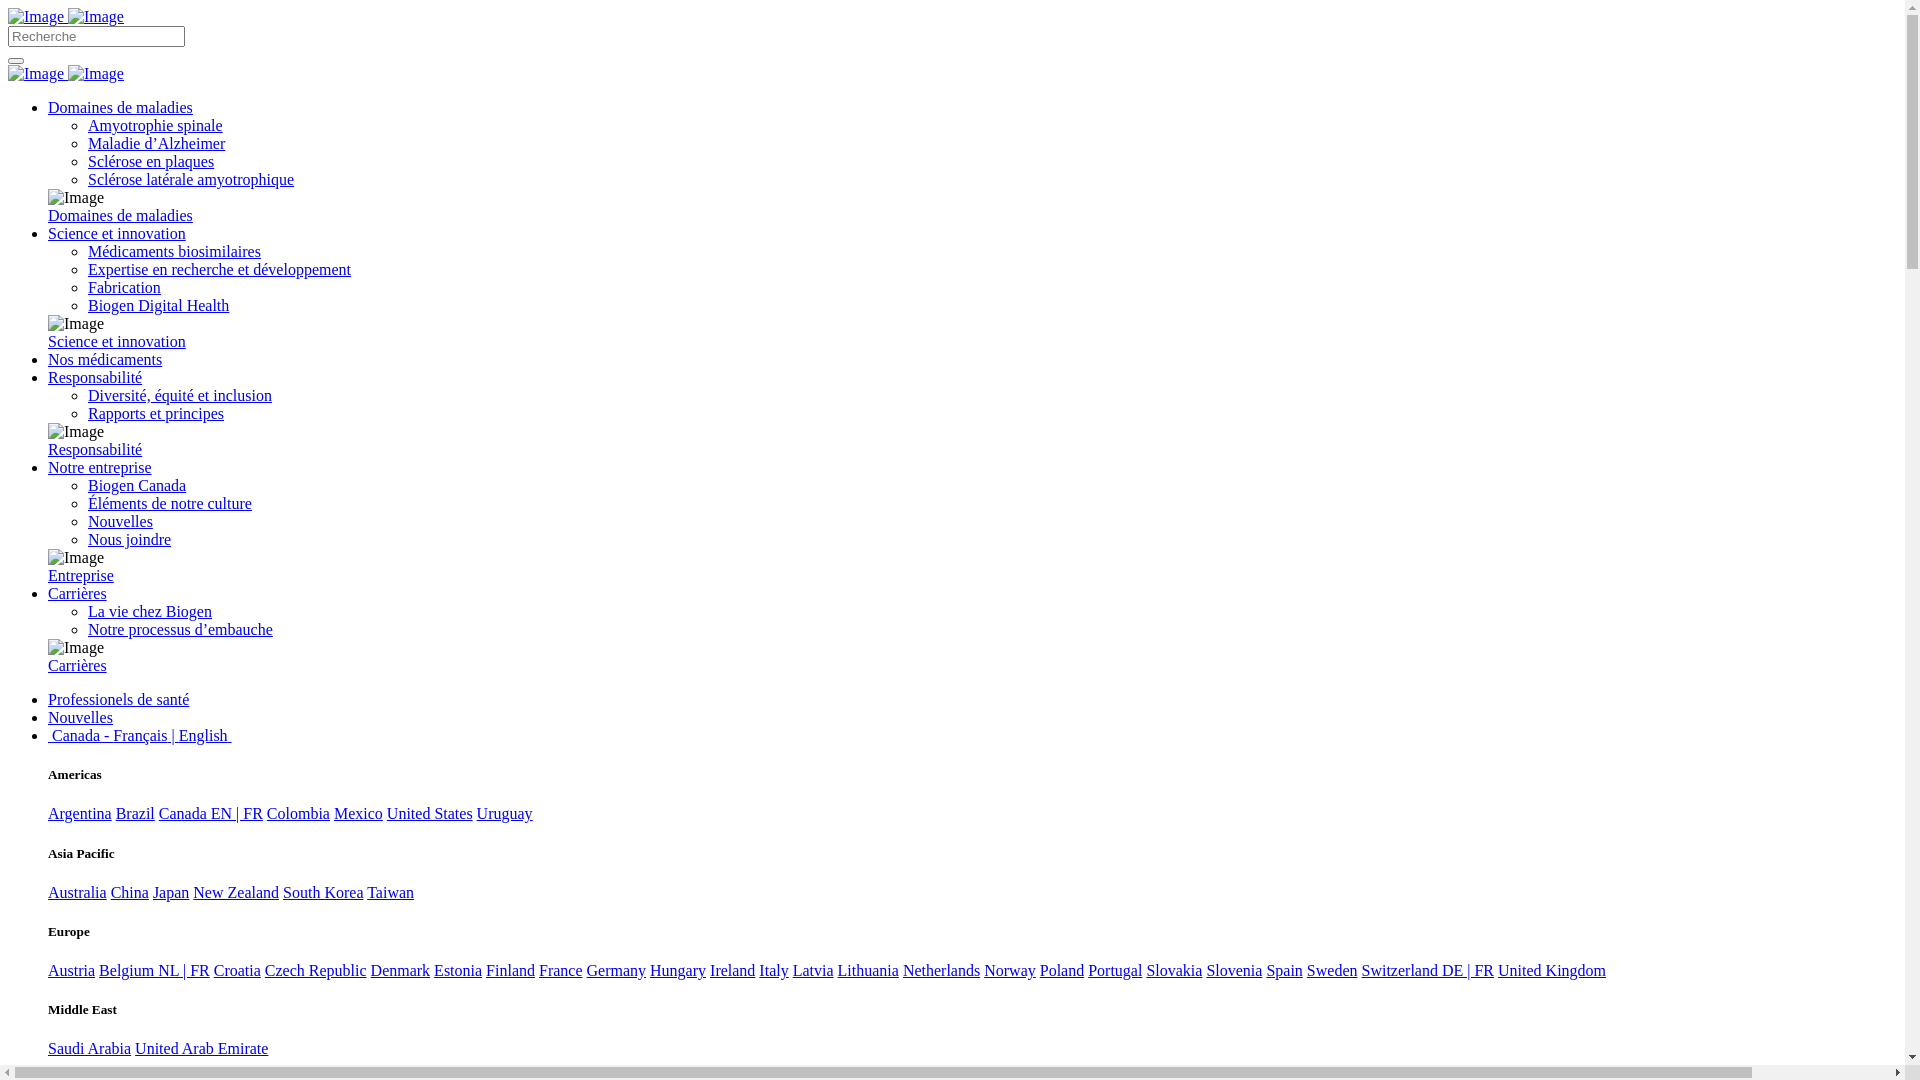 This screenshot has height=1080, width=1920. I want to click on Denmark, so click(401, 970).